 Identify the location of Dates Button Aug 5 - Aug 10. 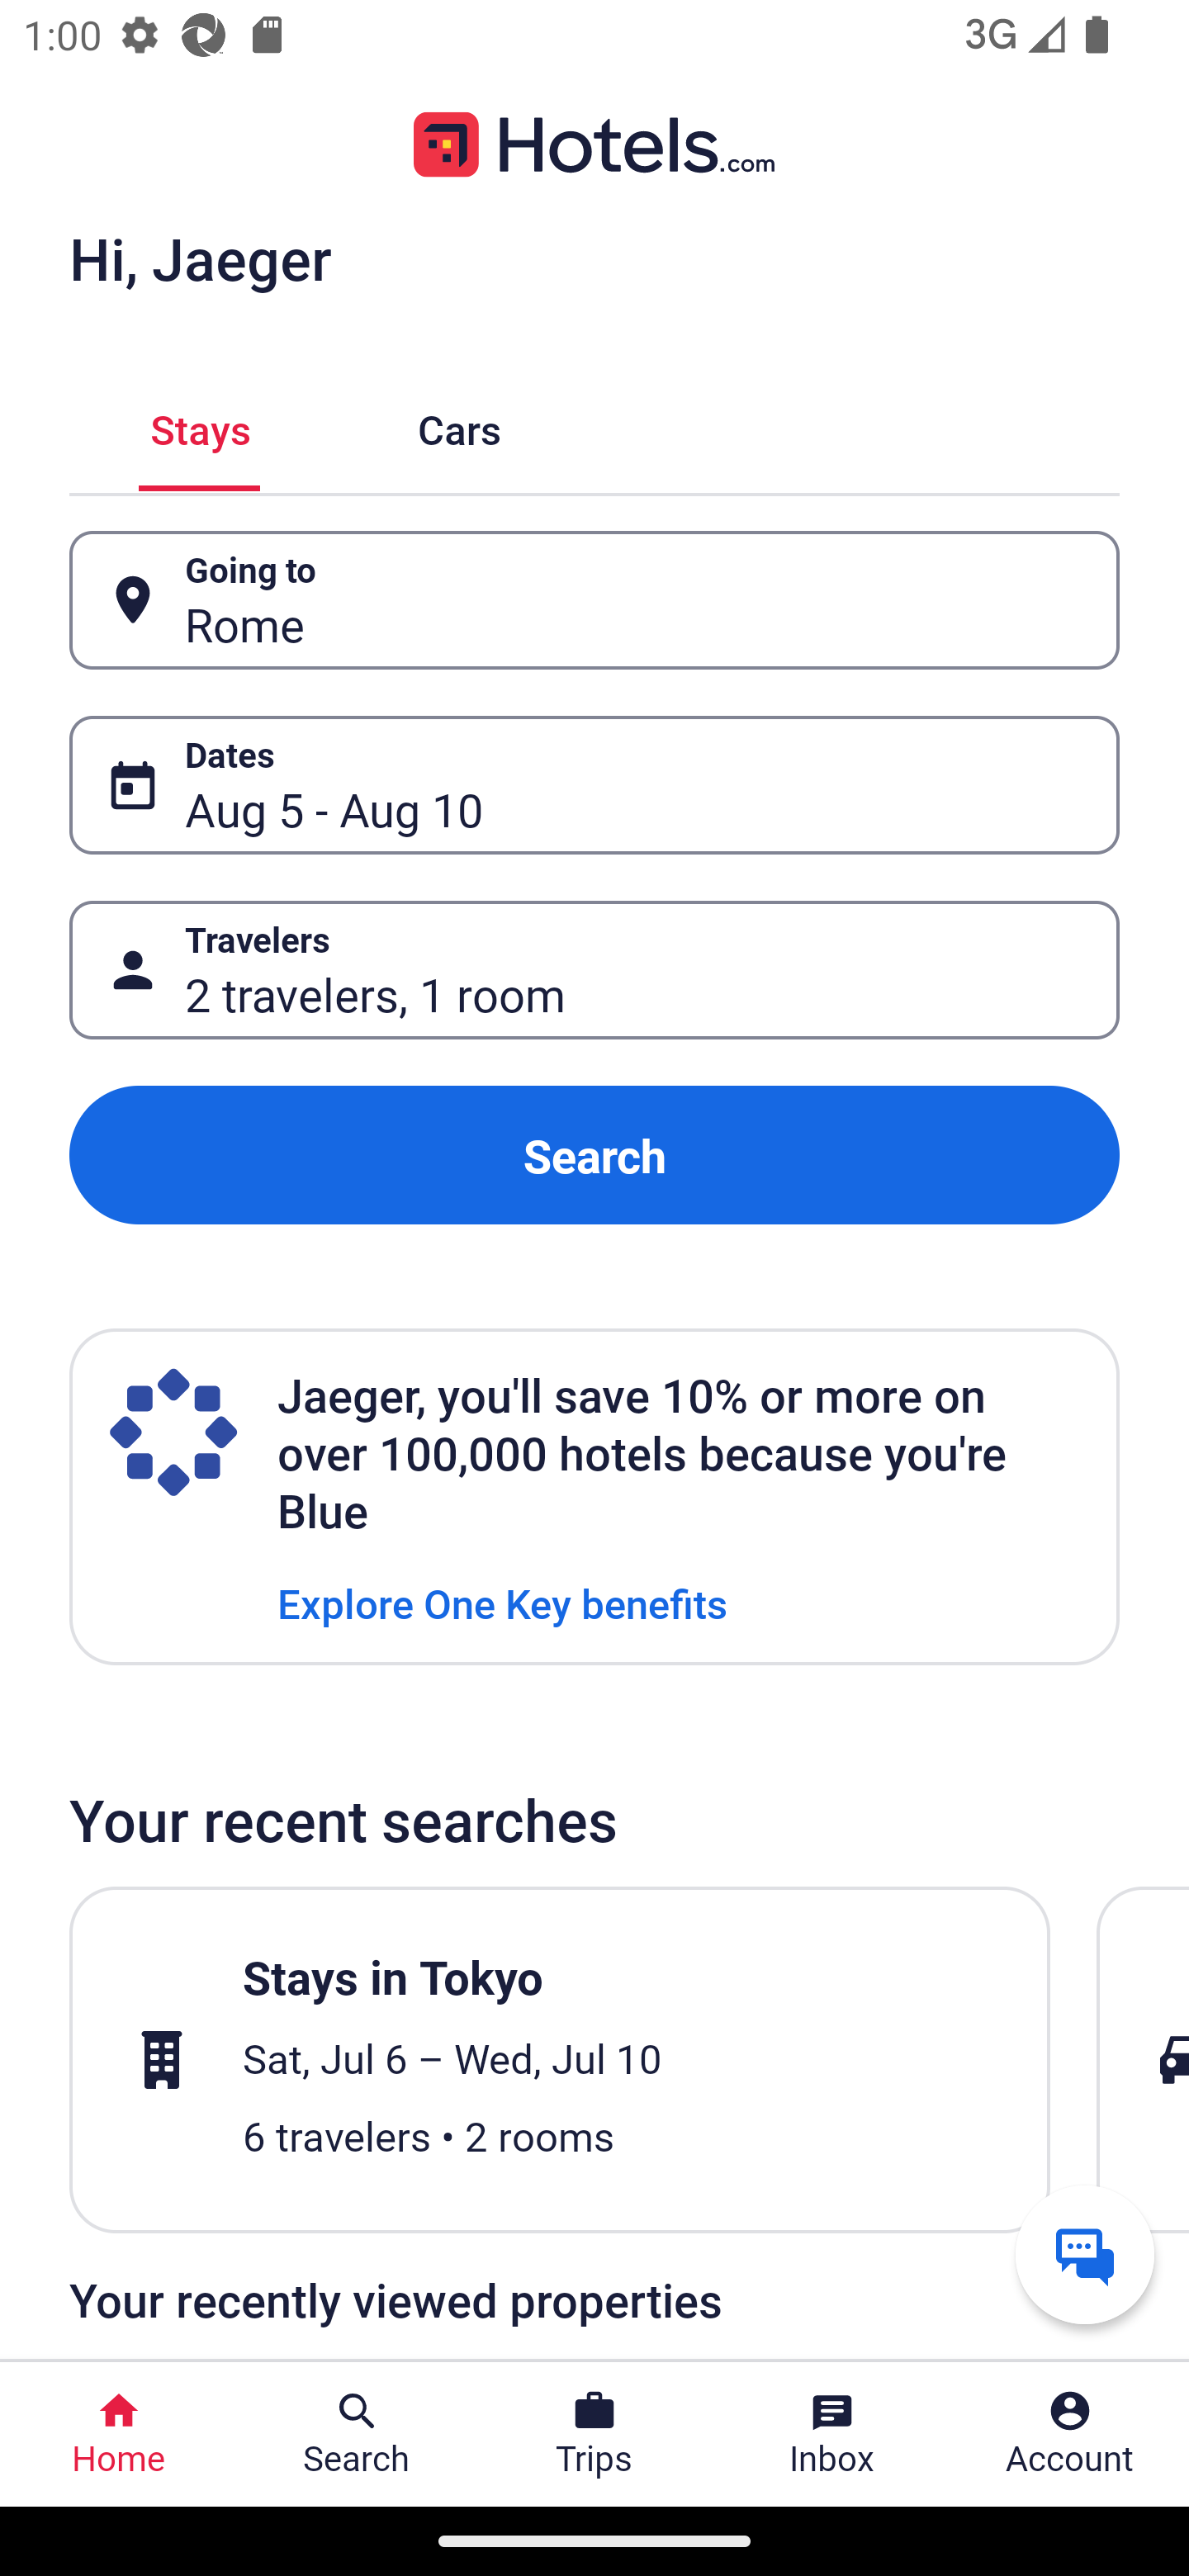
(594, 785).